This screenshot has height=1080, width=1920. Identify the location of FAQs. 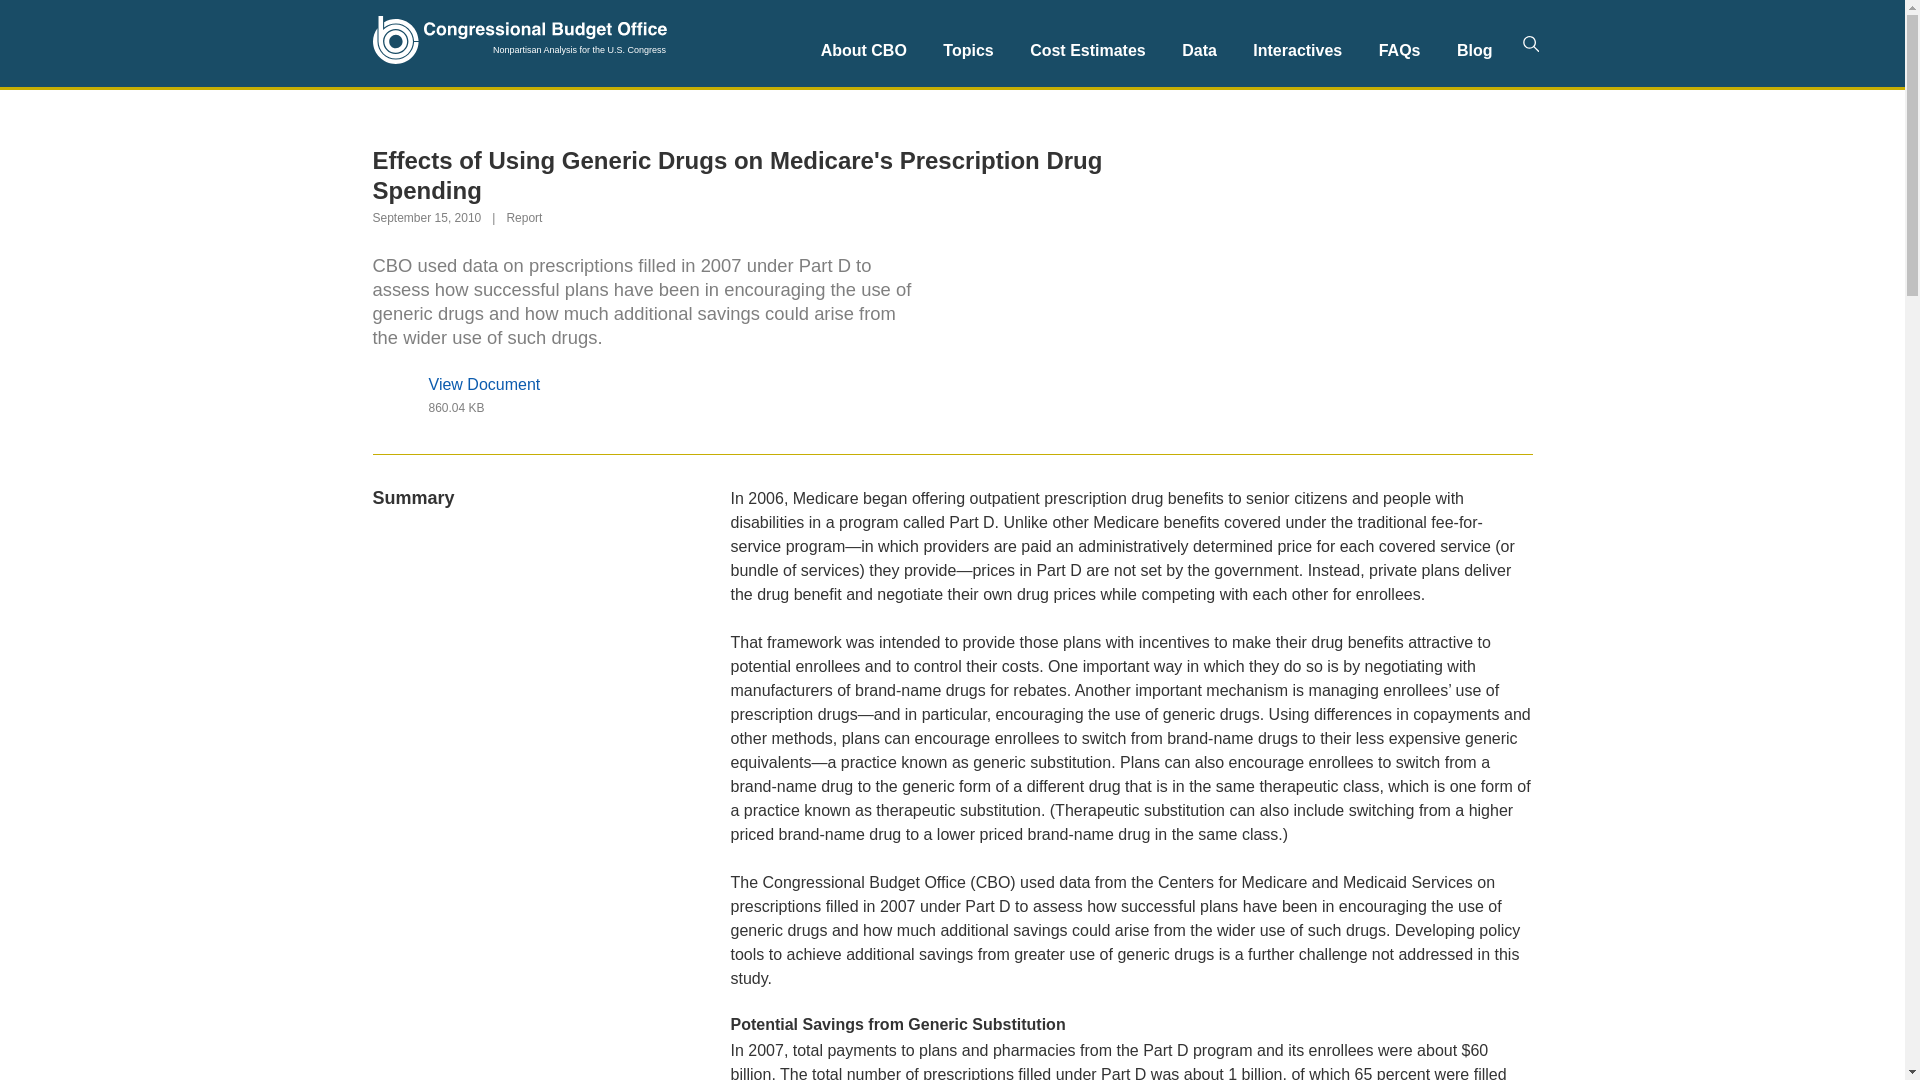
(1400, 50).